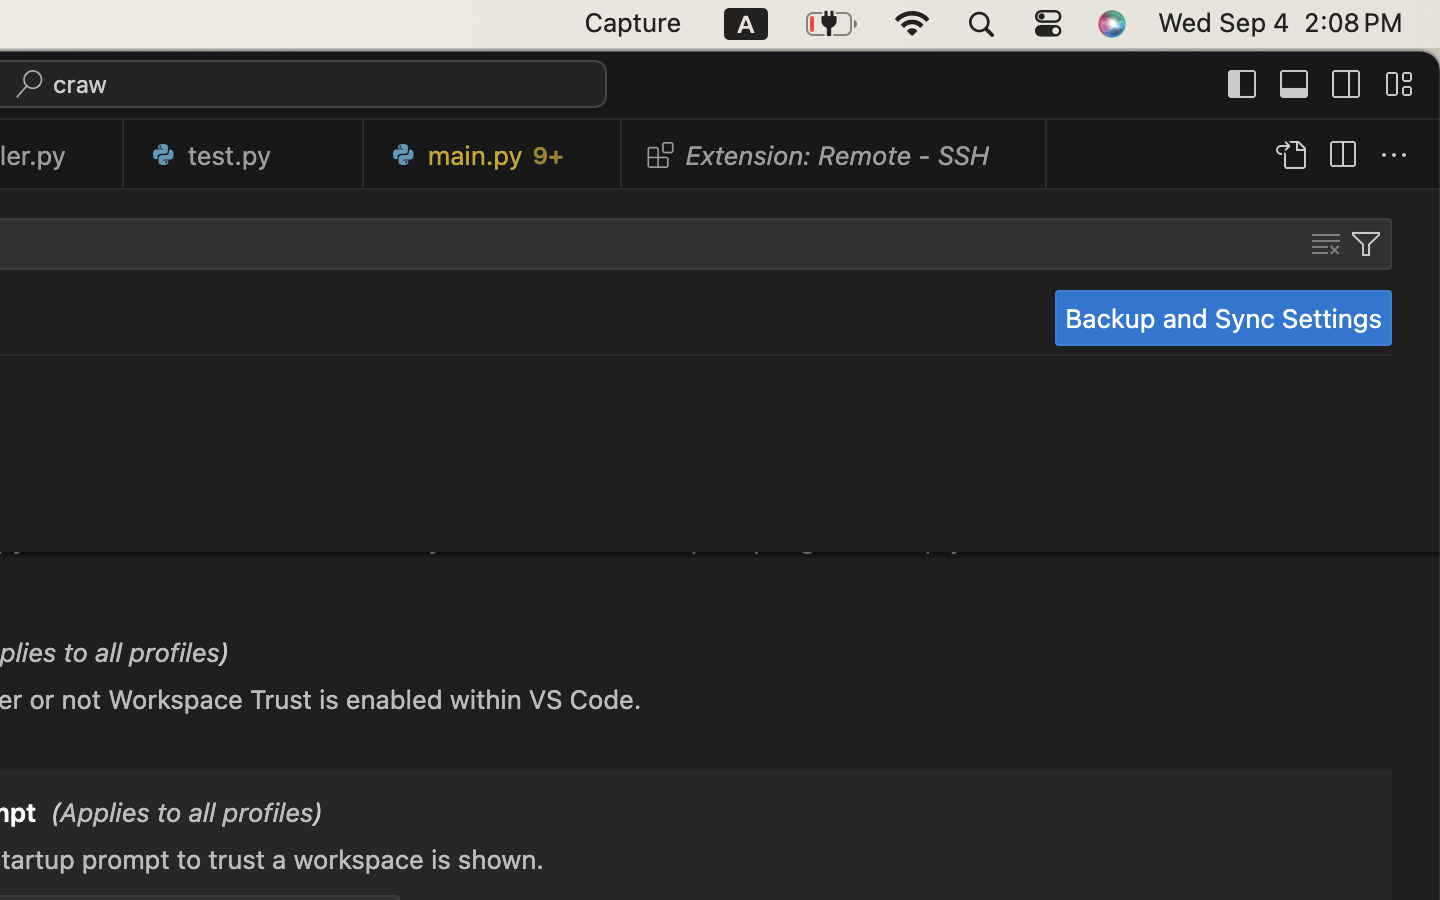  What do you see at coordinates (1326, 244) in the screenshot?
I see `` at bounding box center [1326, 244].